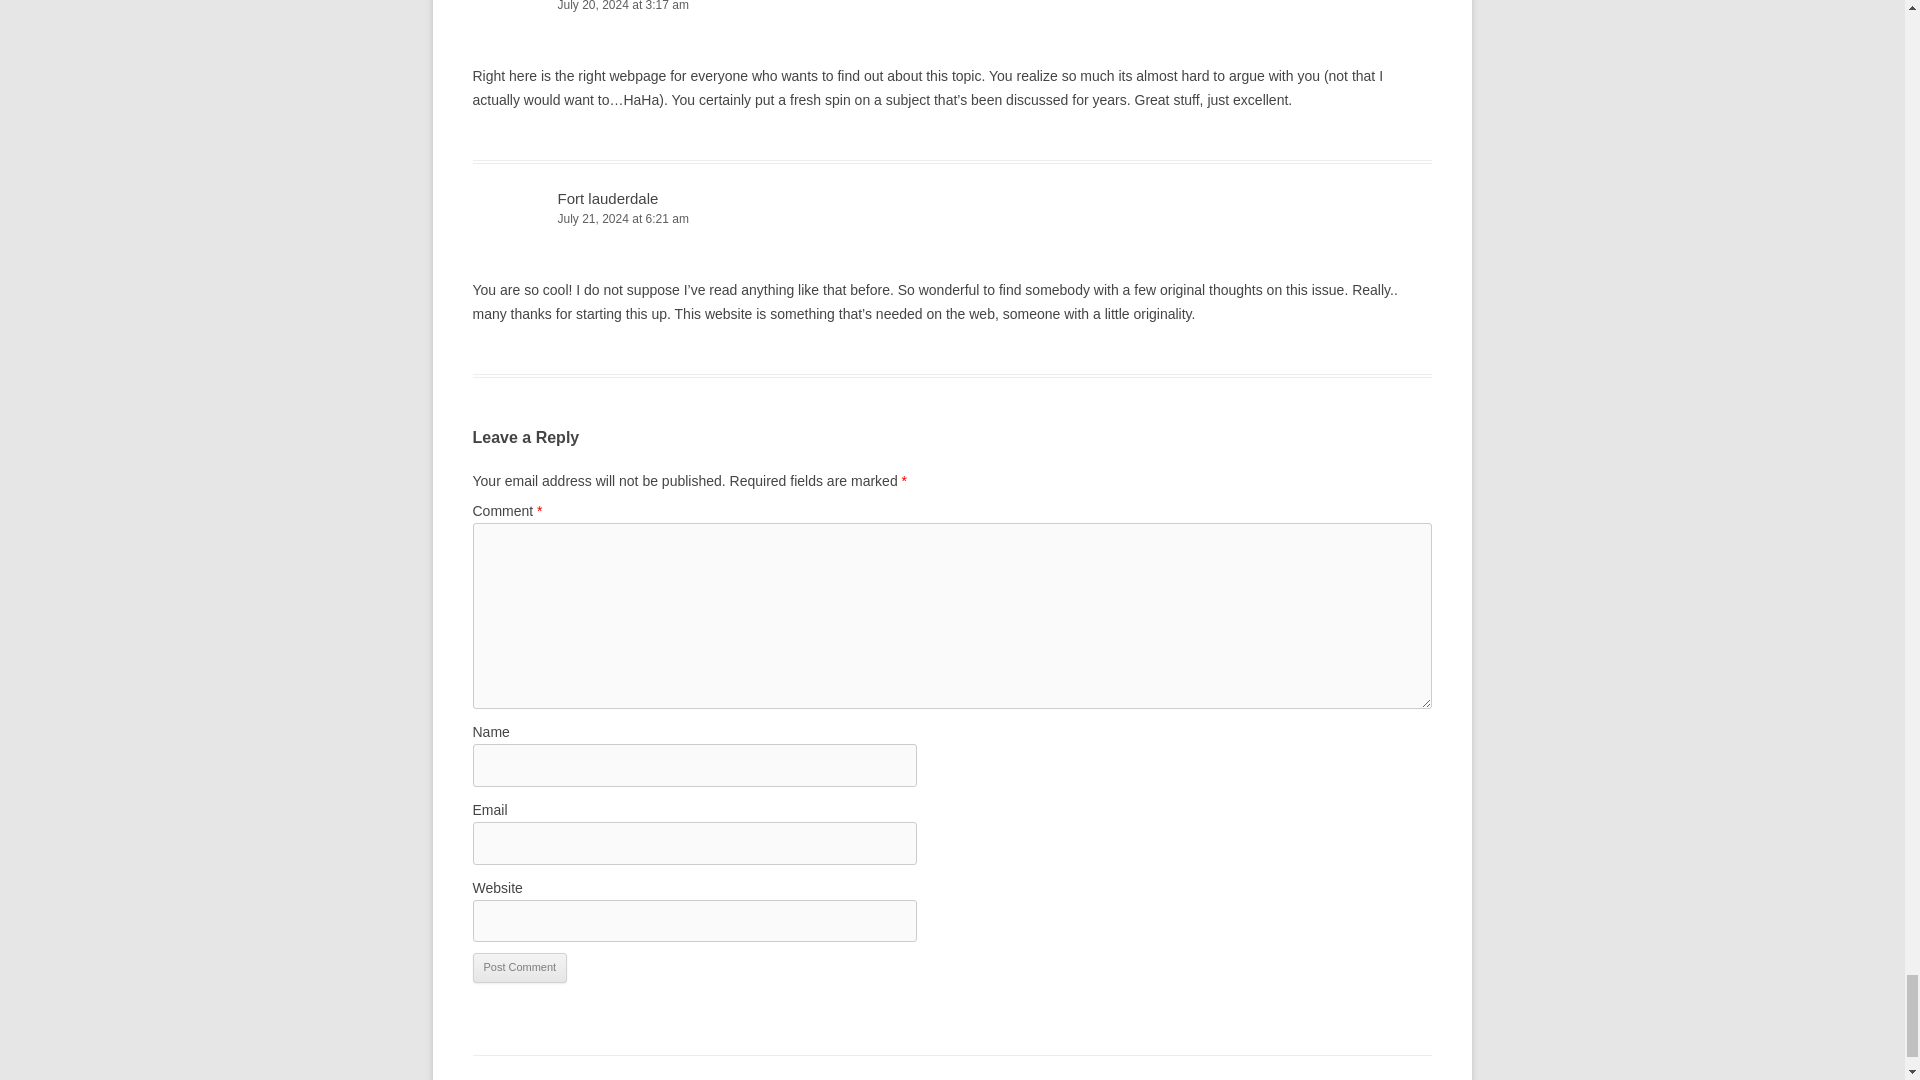 The image size is (1920, 1080). What do you see at coordinates (519, 967) in the screenshot?
I see `Post Comment` at bounding box center [519, 967].